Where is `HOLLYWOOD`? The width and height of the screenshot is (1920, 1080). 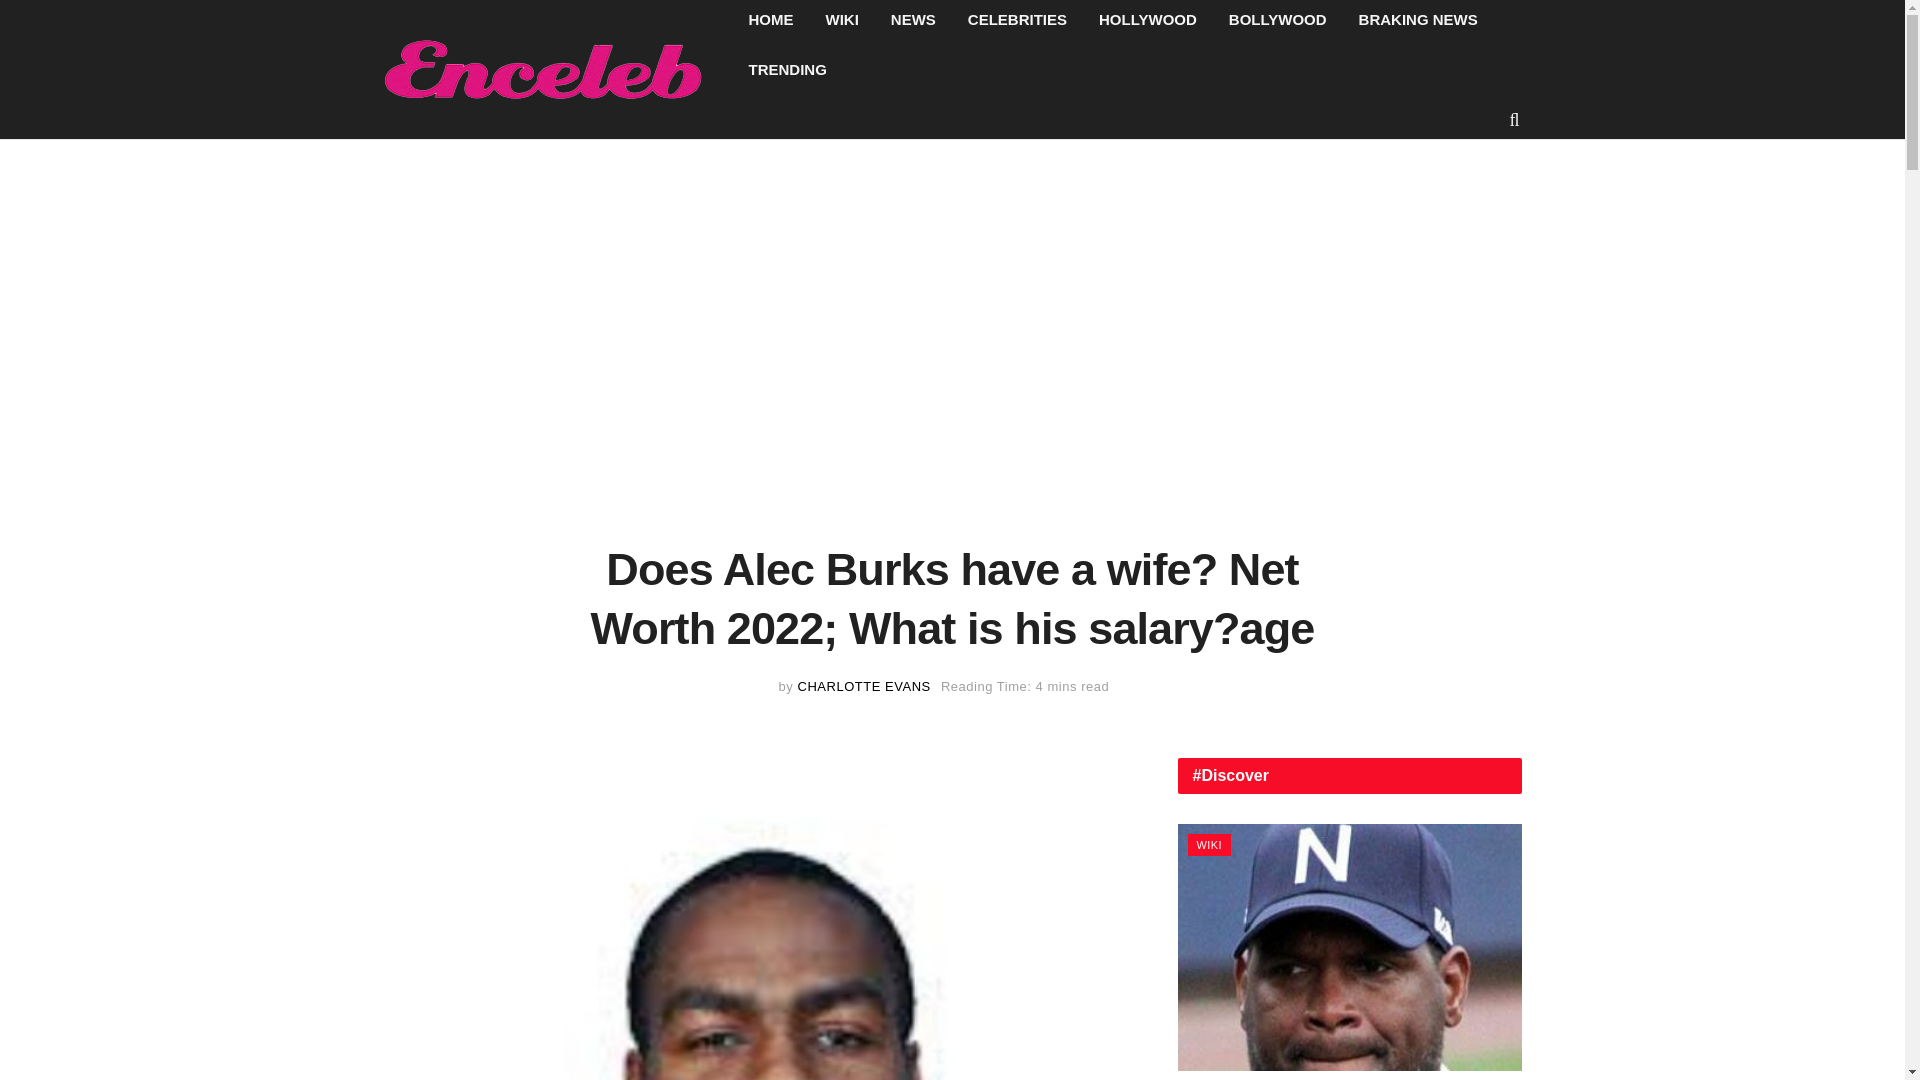 HOLLYWOOD is located at coordinates (1148, 22).